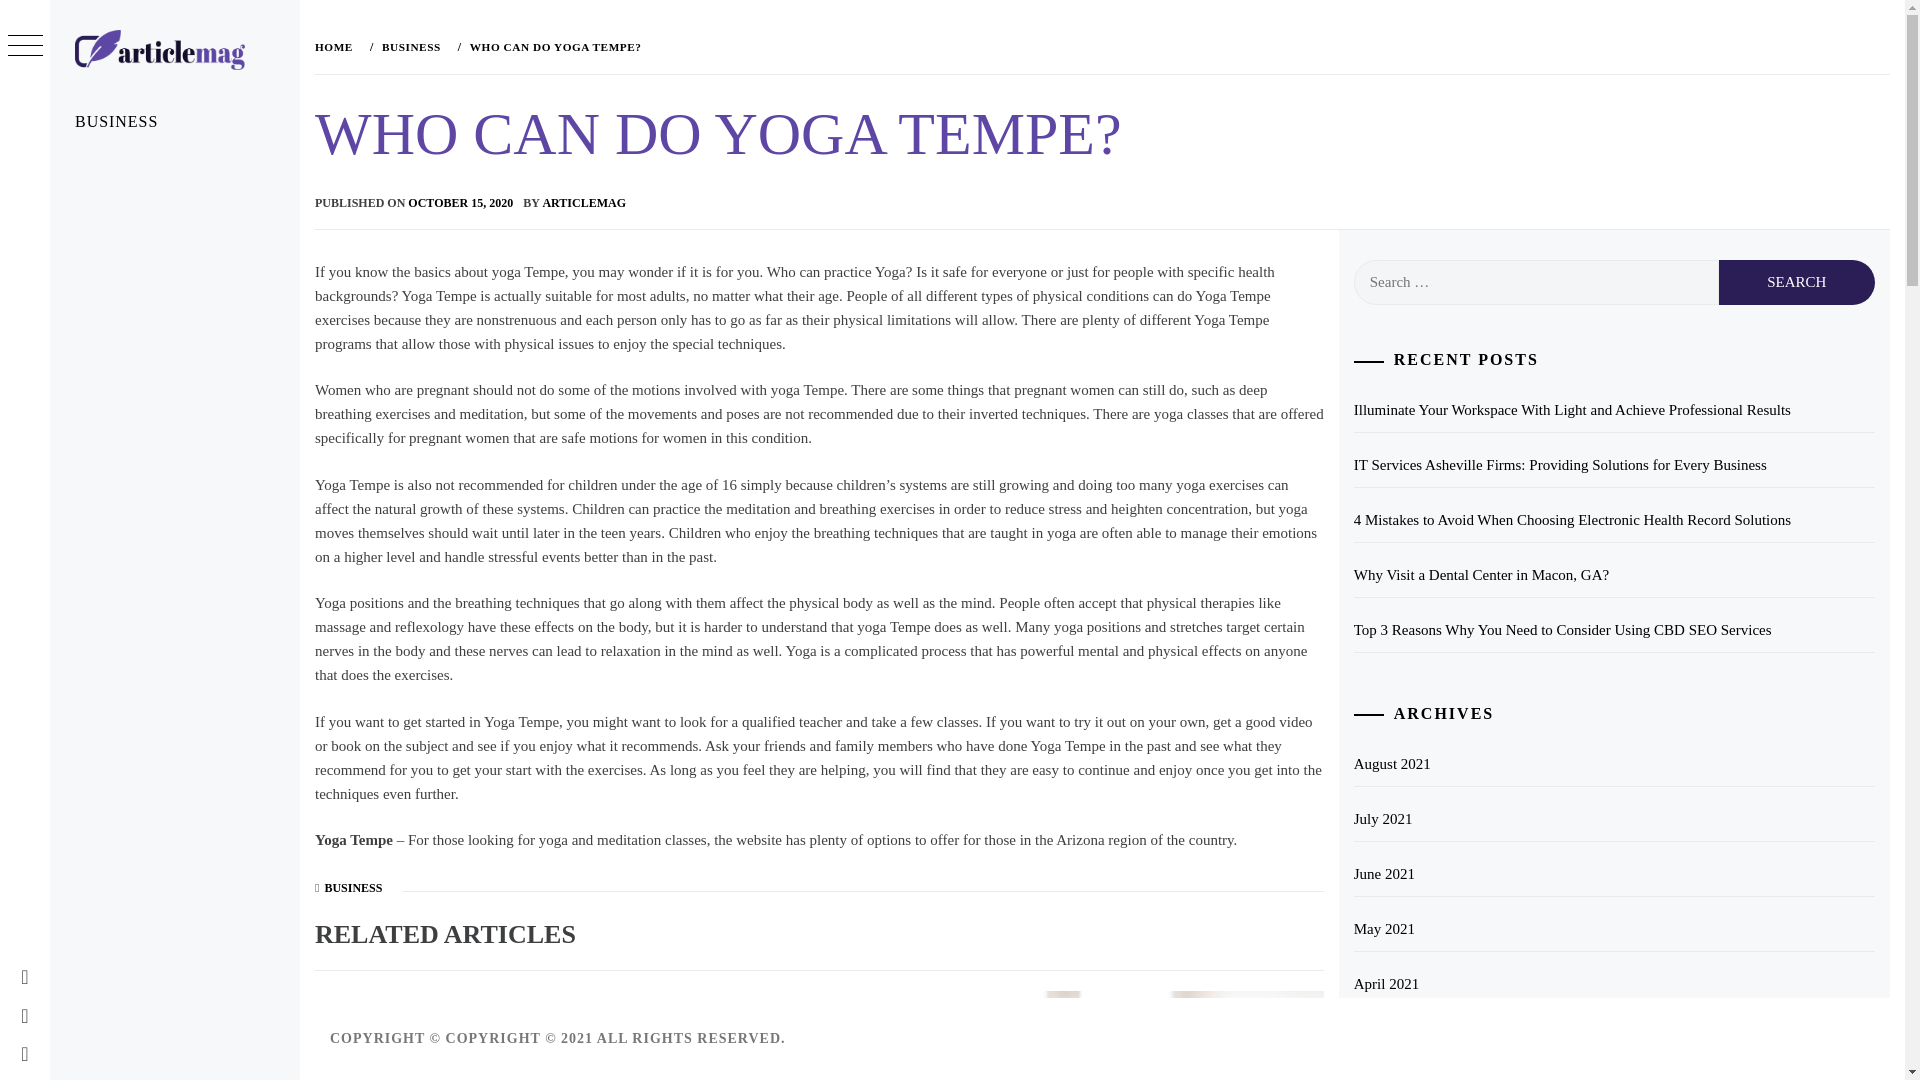  I want to click on Search, so click(852, 50).